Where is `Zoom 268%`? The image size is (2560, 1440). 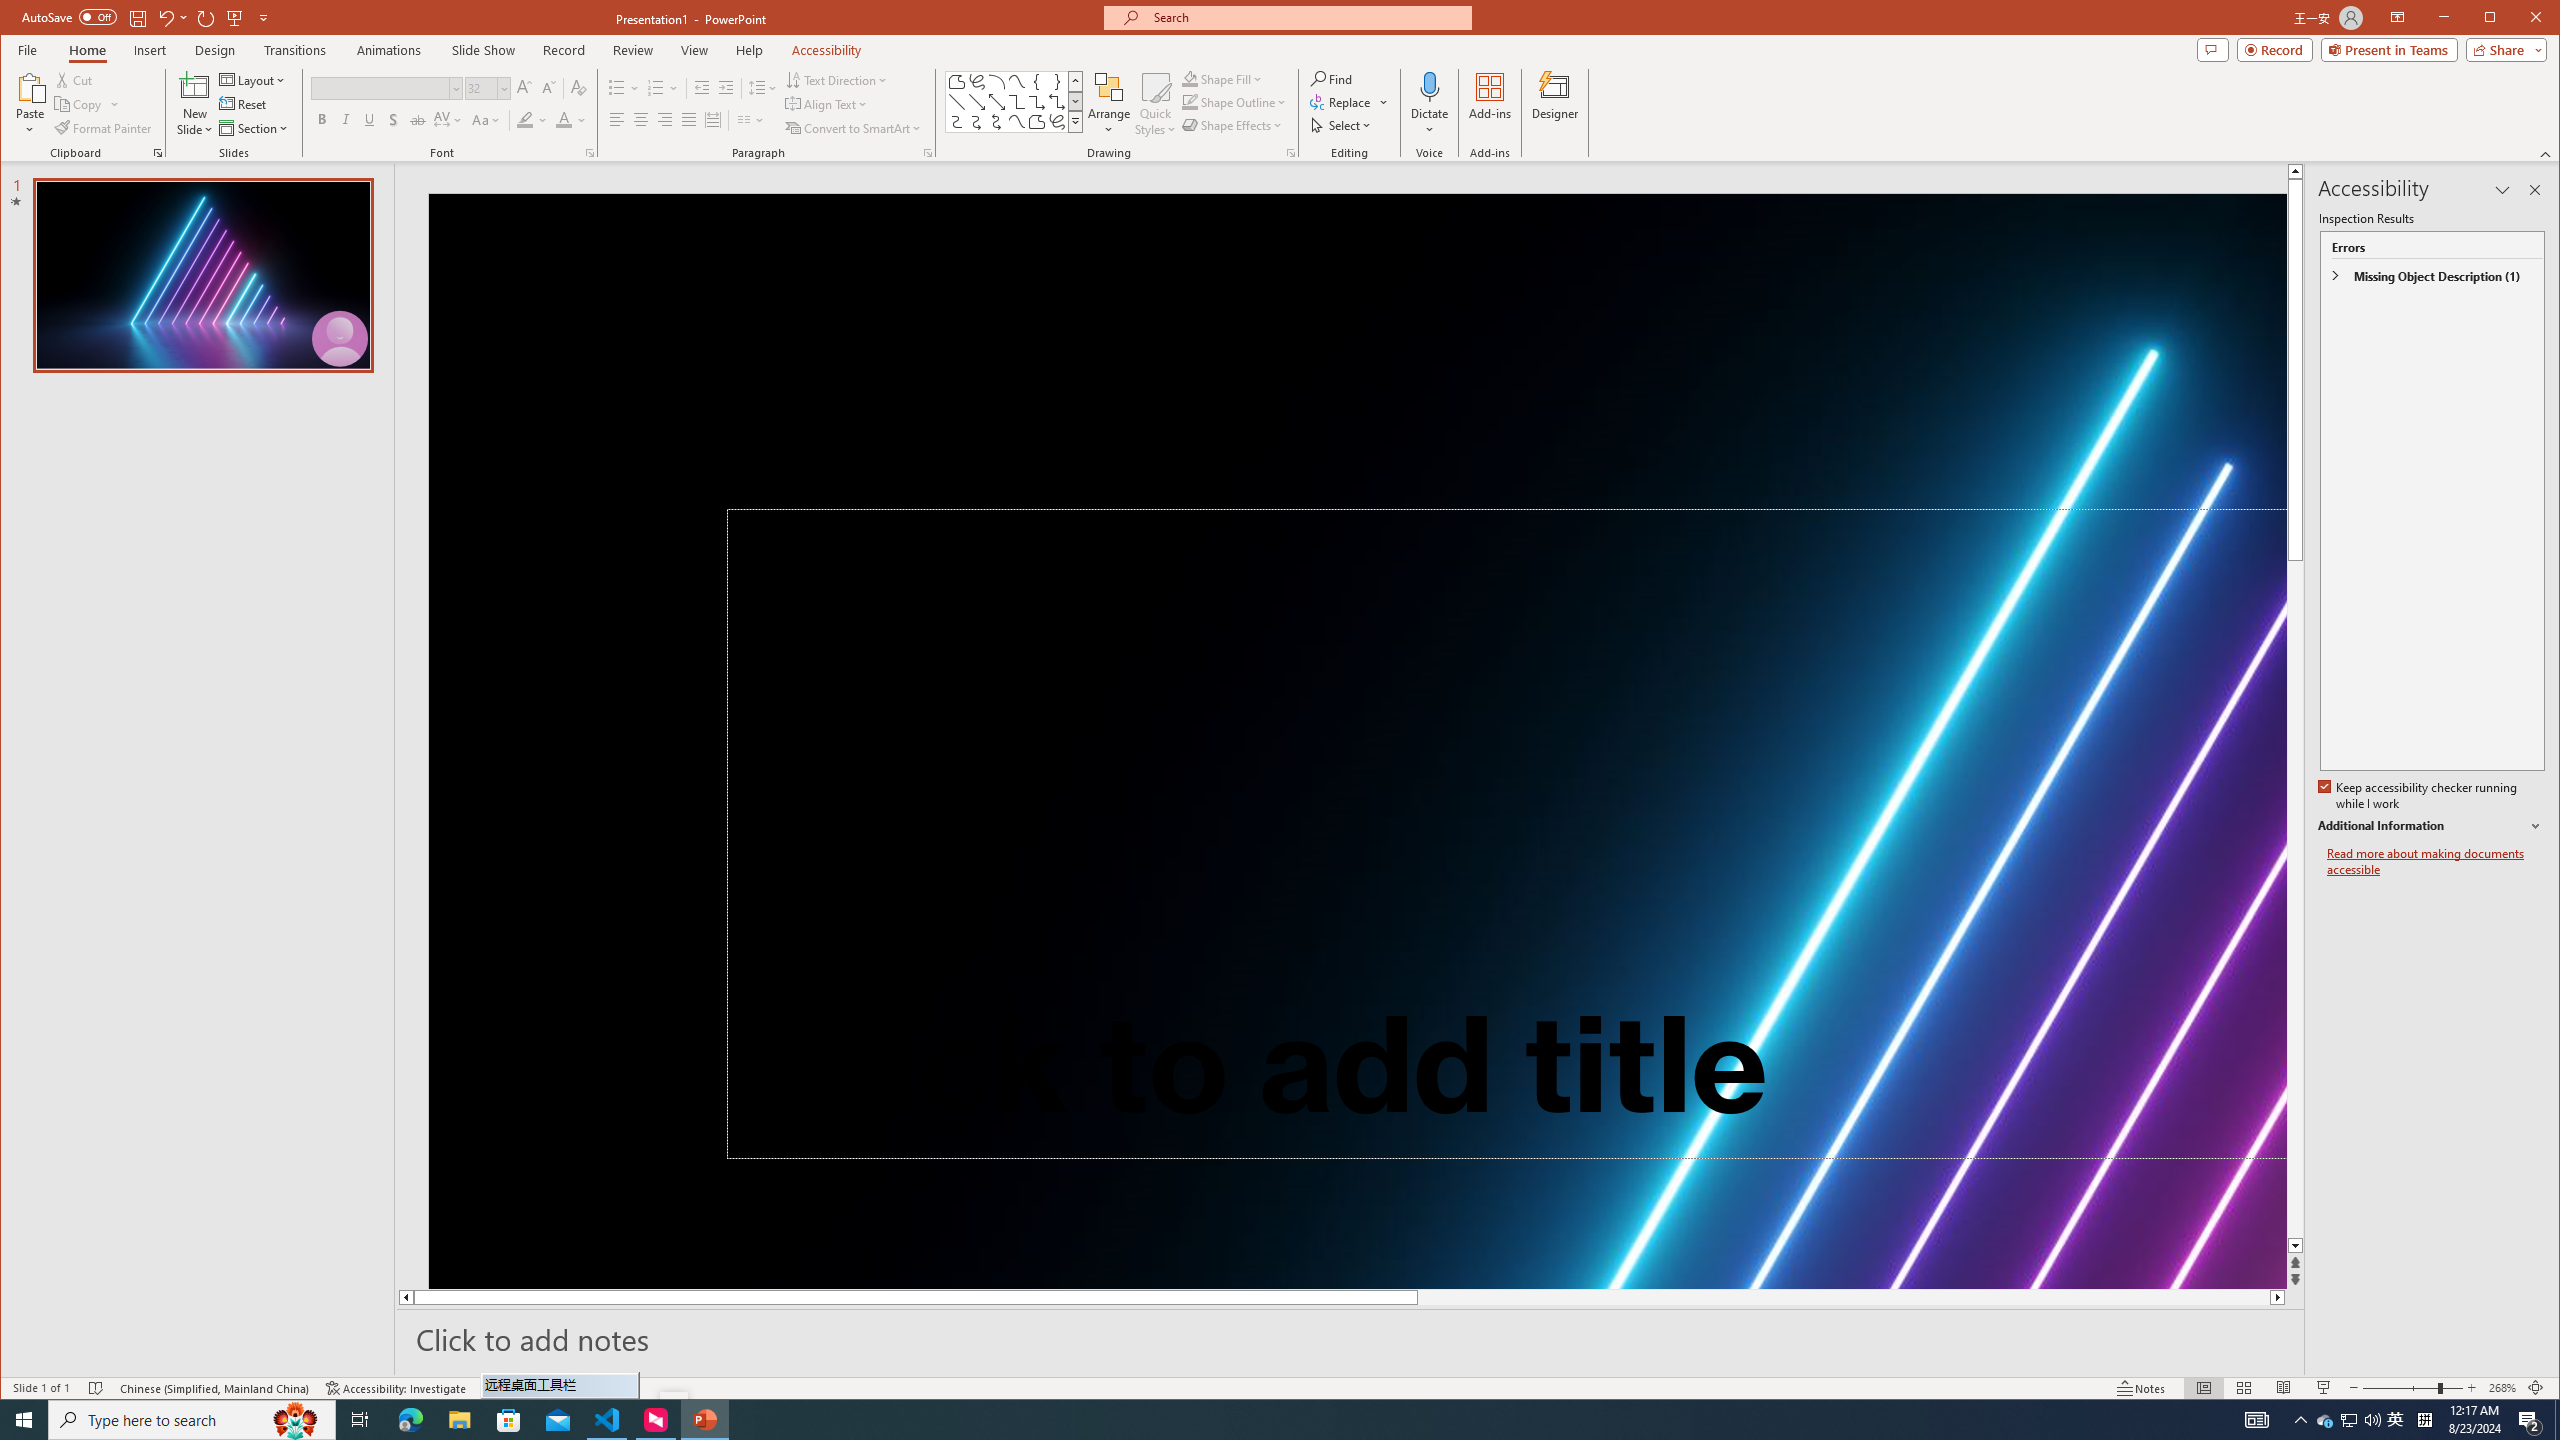
Zoom 268% is located at coordinates (2502, 1388).